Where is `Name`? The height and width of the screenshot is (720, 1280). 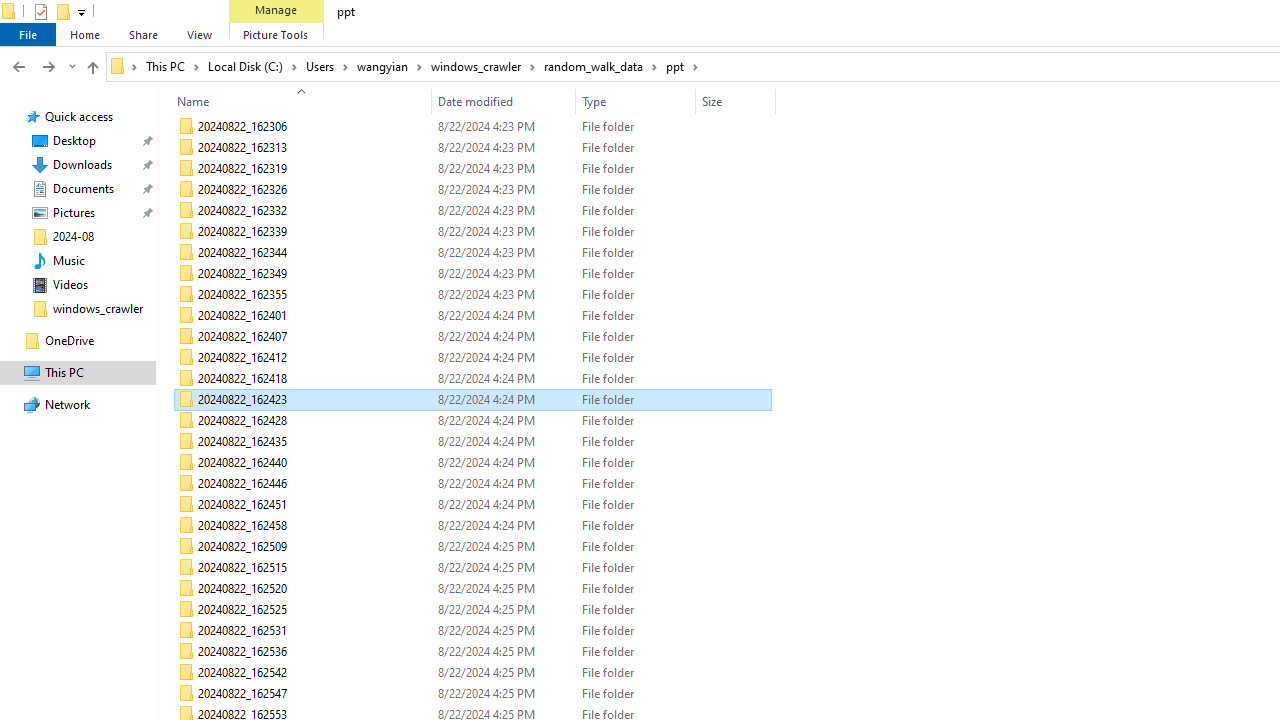 Name is located at coordinates (314, 694).